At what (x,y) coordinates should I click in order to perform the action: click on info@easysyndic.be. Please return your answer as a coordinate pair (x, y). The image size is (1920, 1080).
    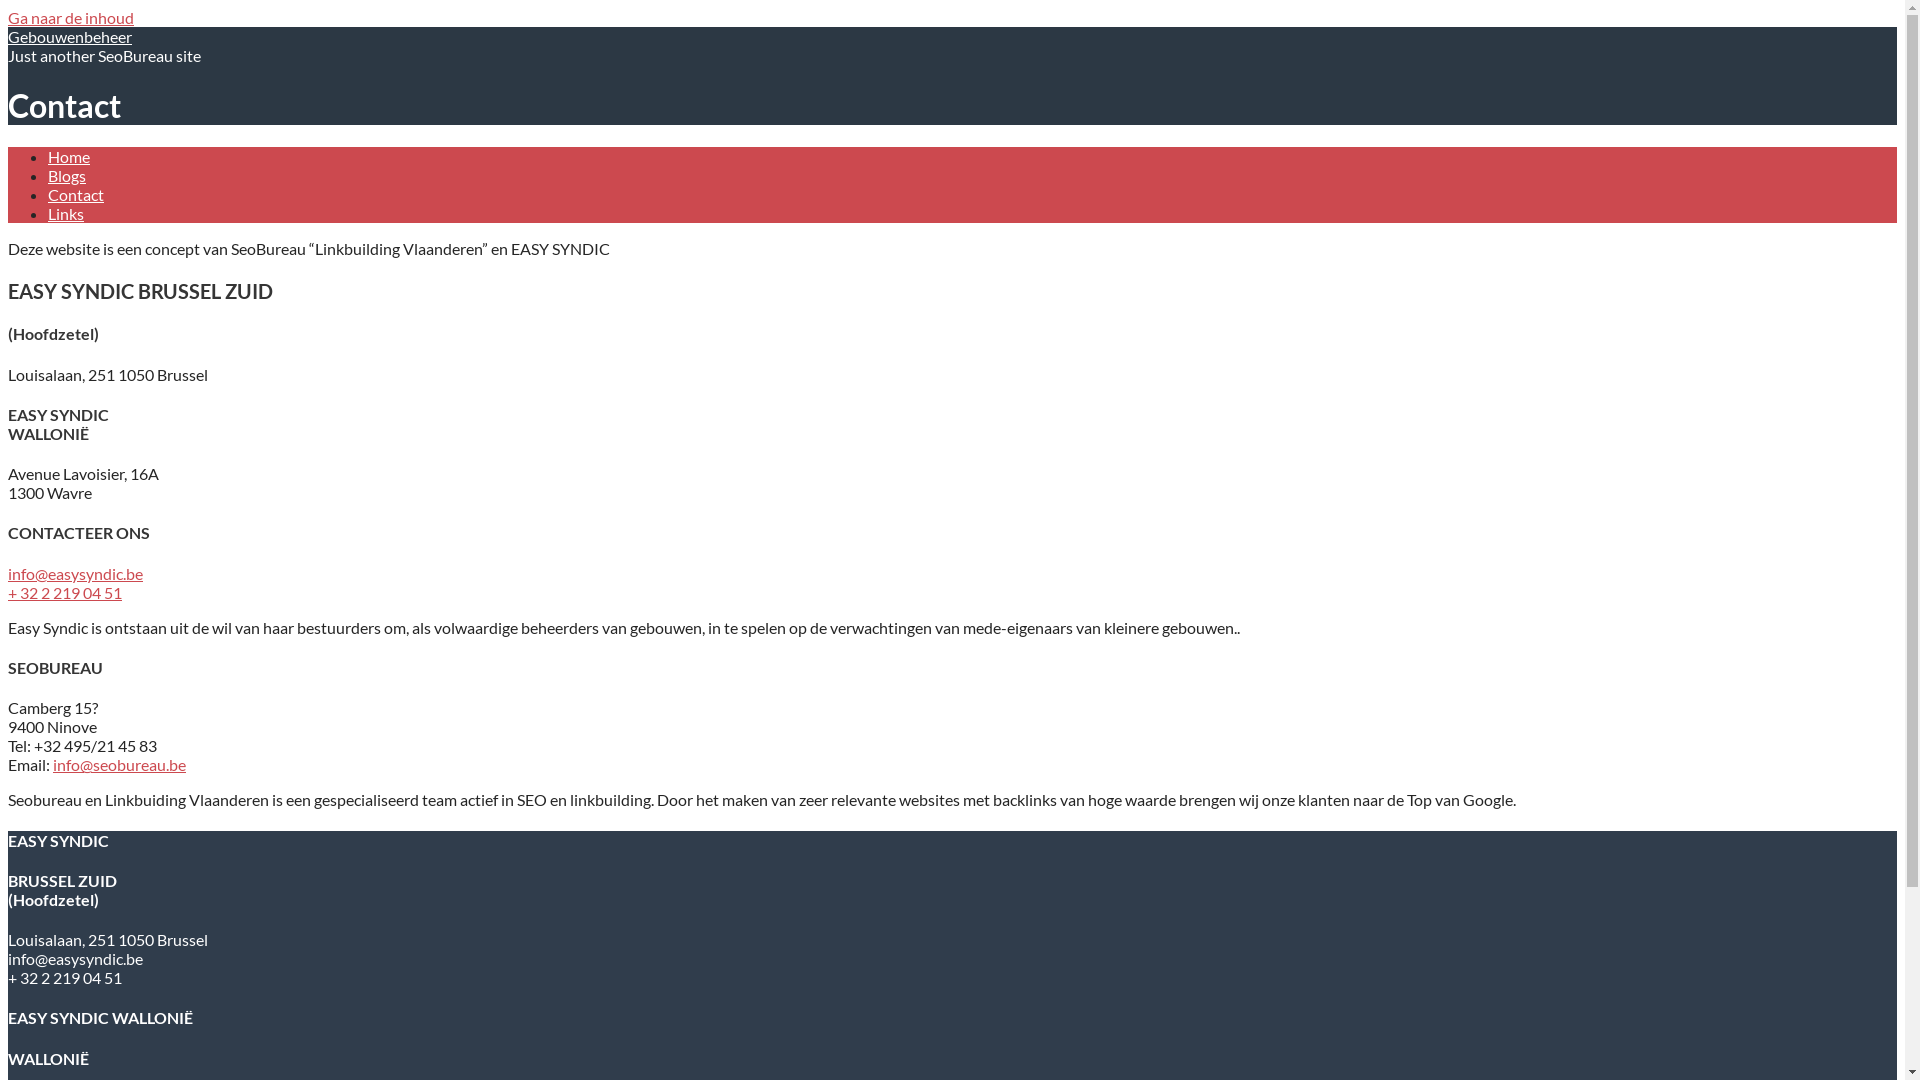
    Looking at the image, I should click on (76, 574).